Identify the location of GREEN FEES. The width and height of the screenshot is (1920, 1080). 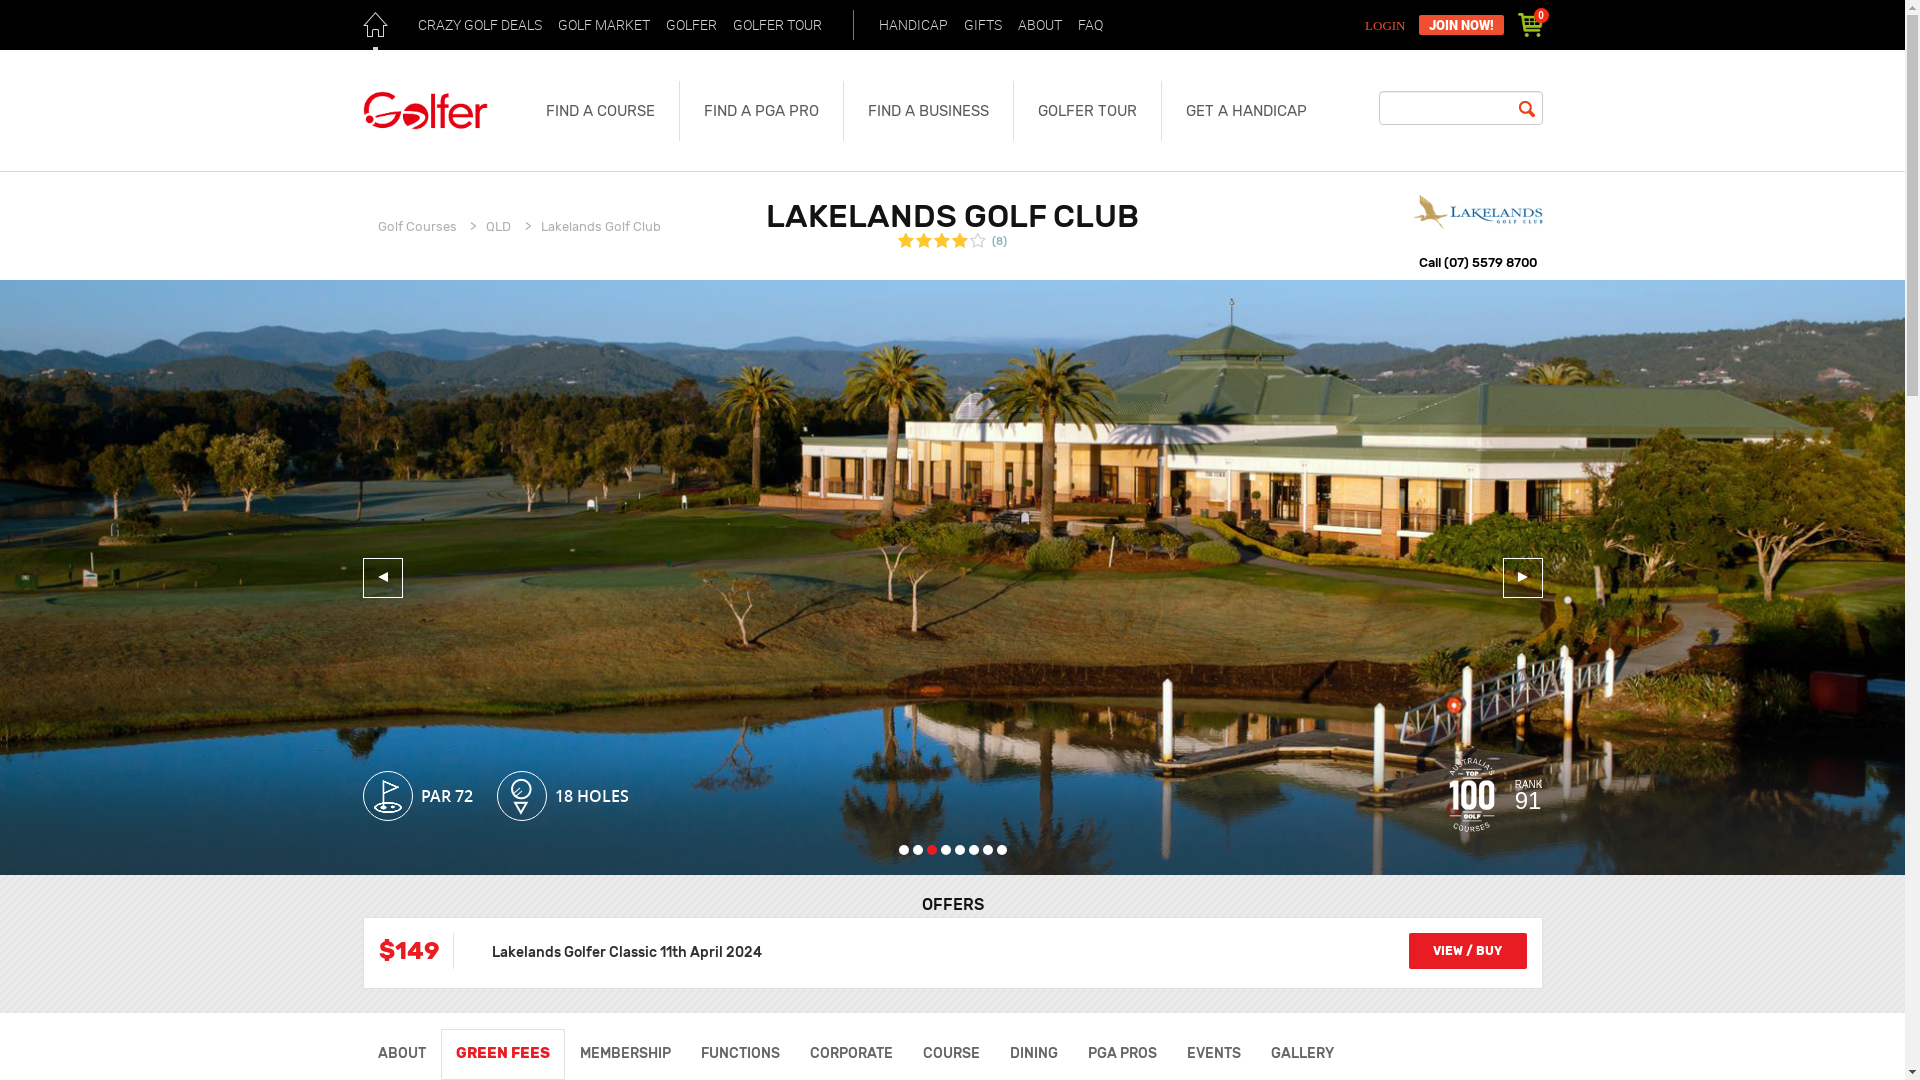
(502, 1054).